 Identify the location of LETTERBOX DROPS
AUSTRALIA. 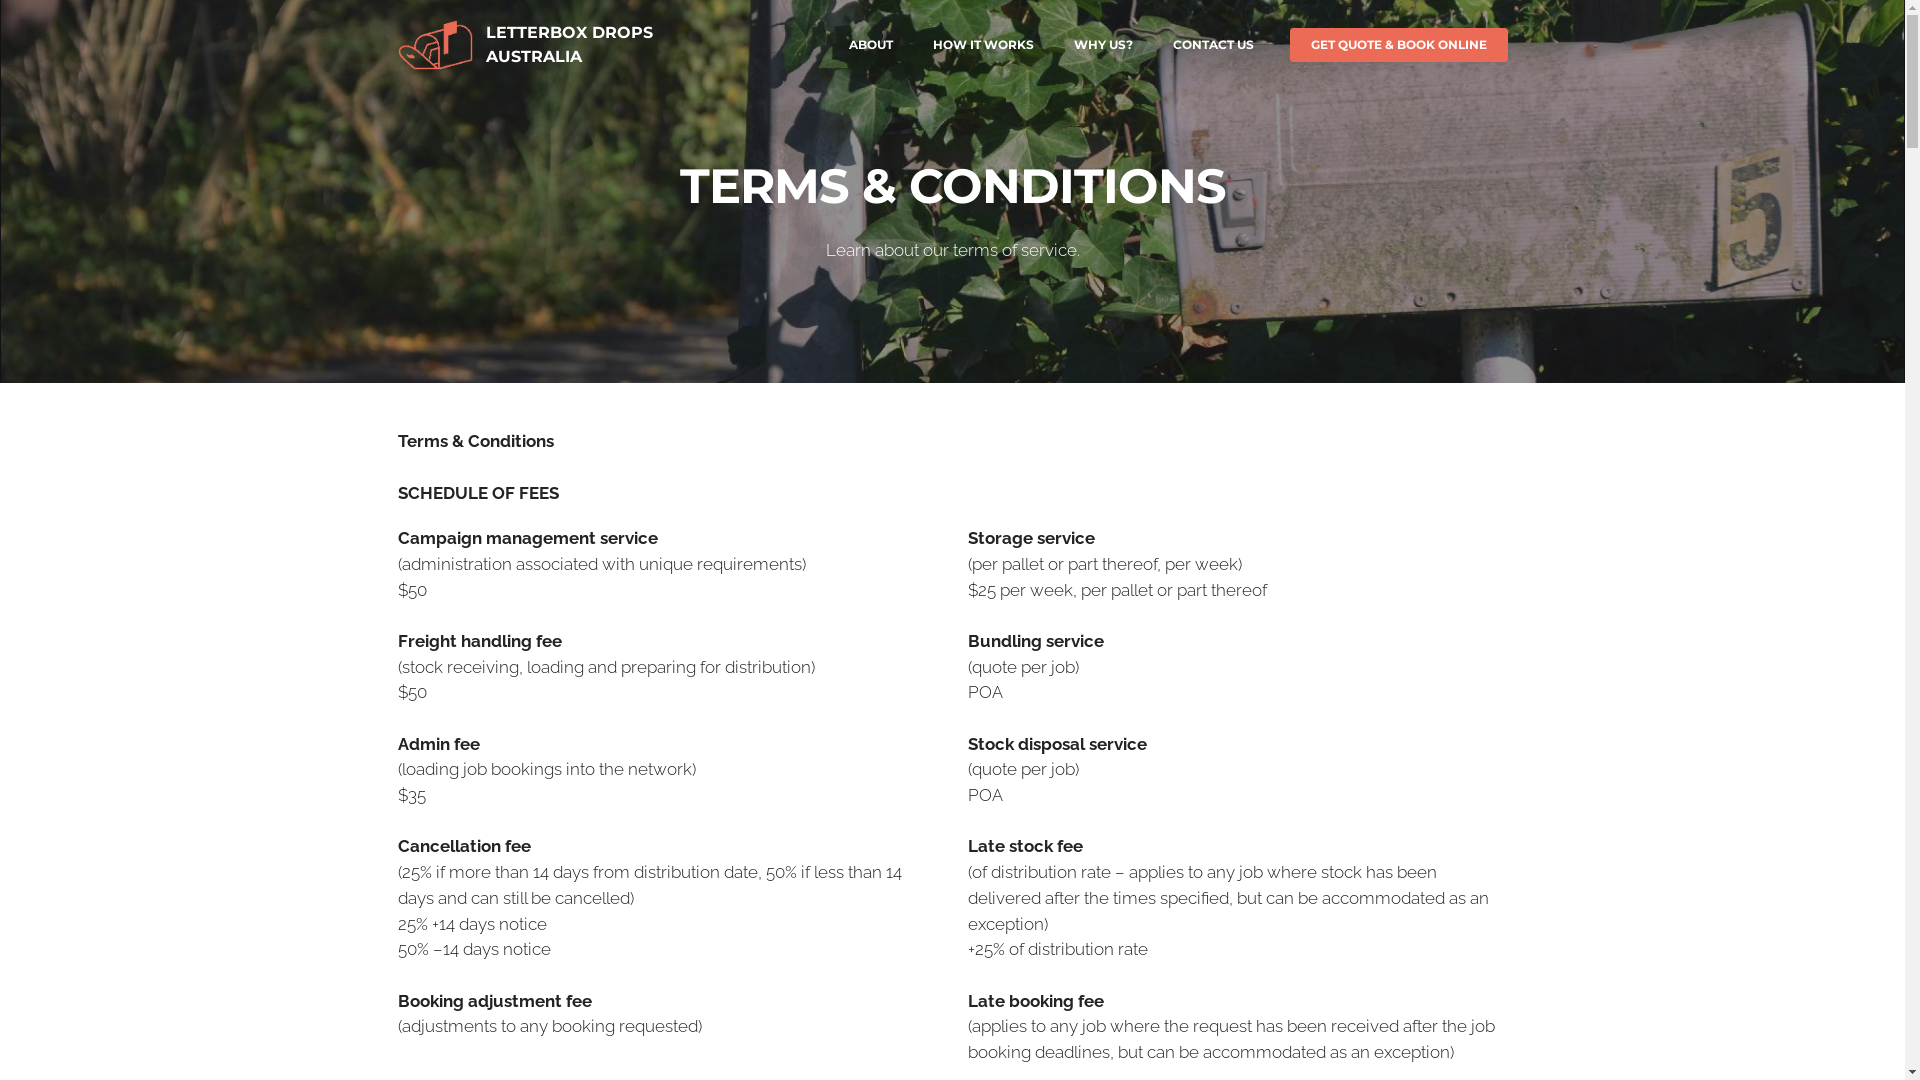
(570, 45).